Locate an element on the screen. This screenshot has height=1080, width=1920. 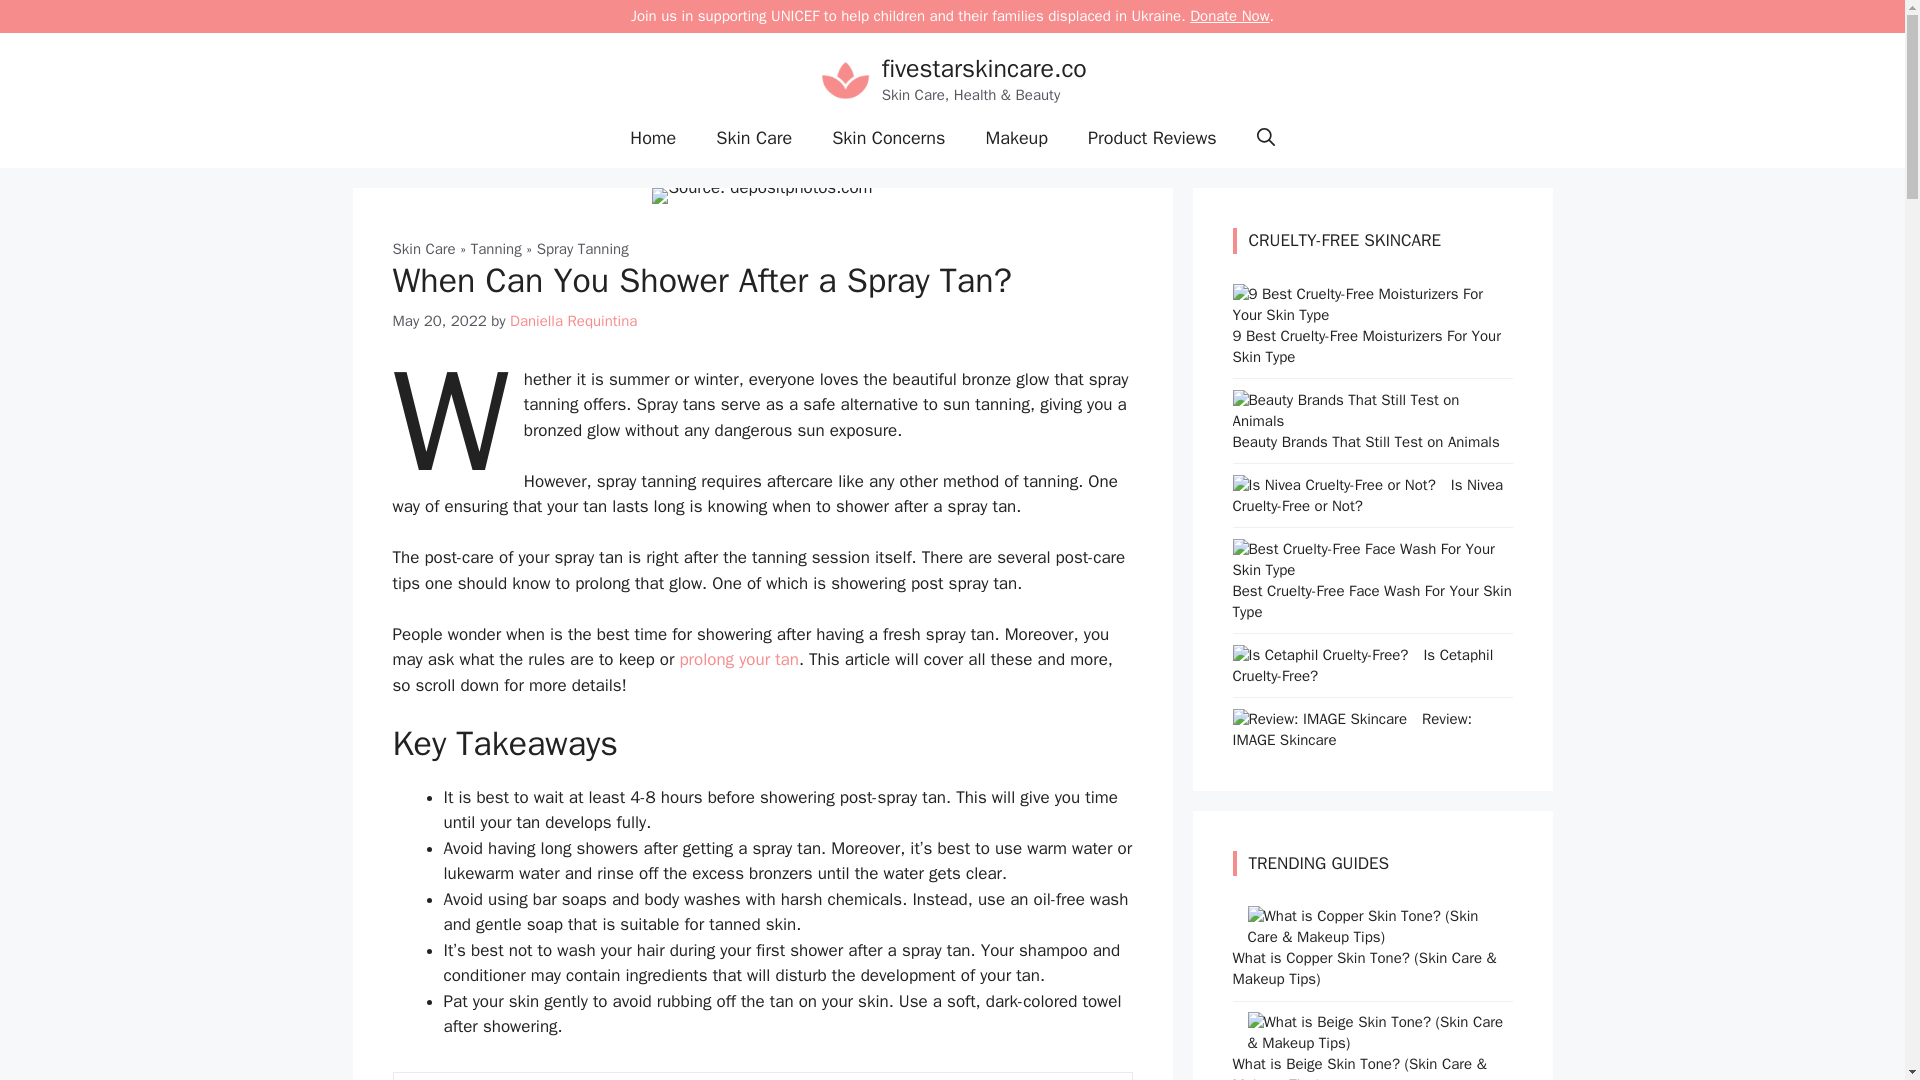
Skin Care is located at coordinates (423, 248).